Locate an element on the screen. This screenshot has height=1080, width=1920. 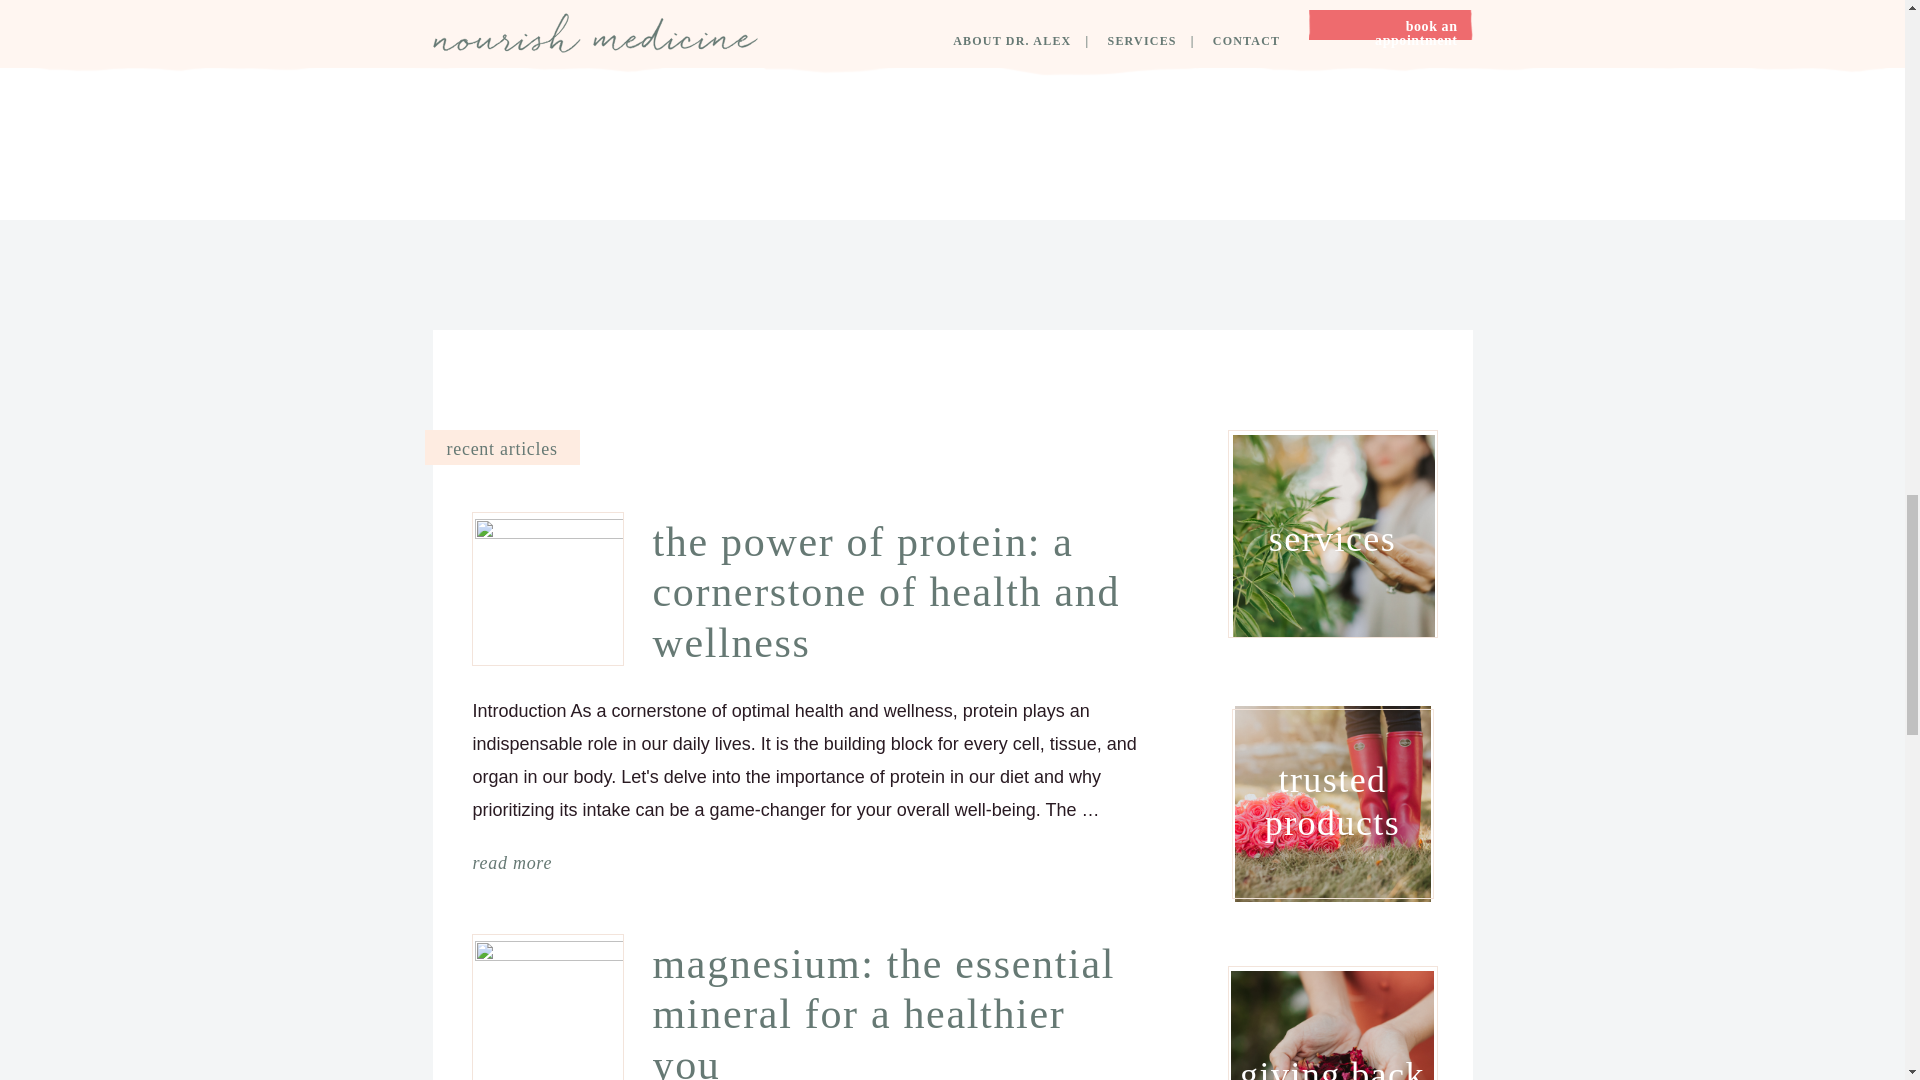
trusted products is located at coordinates (1333, 802).